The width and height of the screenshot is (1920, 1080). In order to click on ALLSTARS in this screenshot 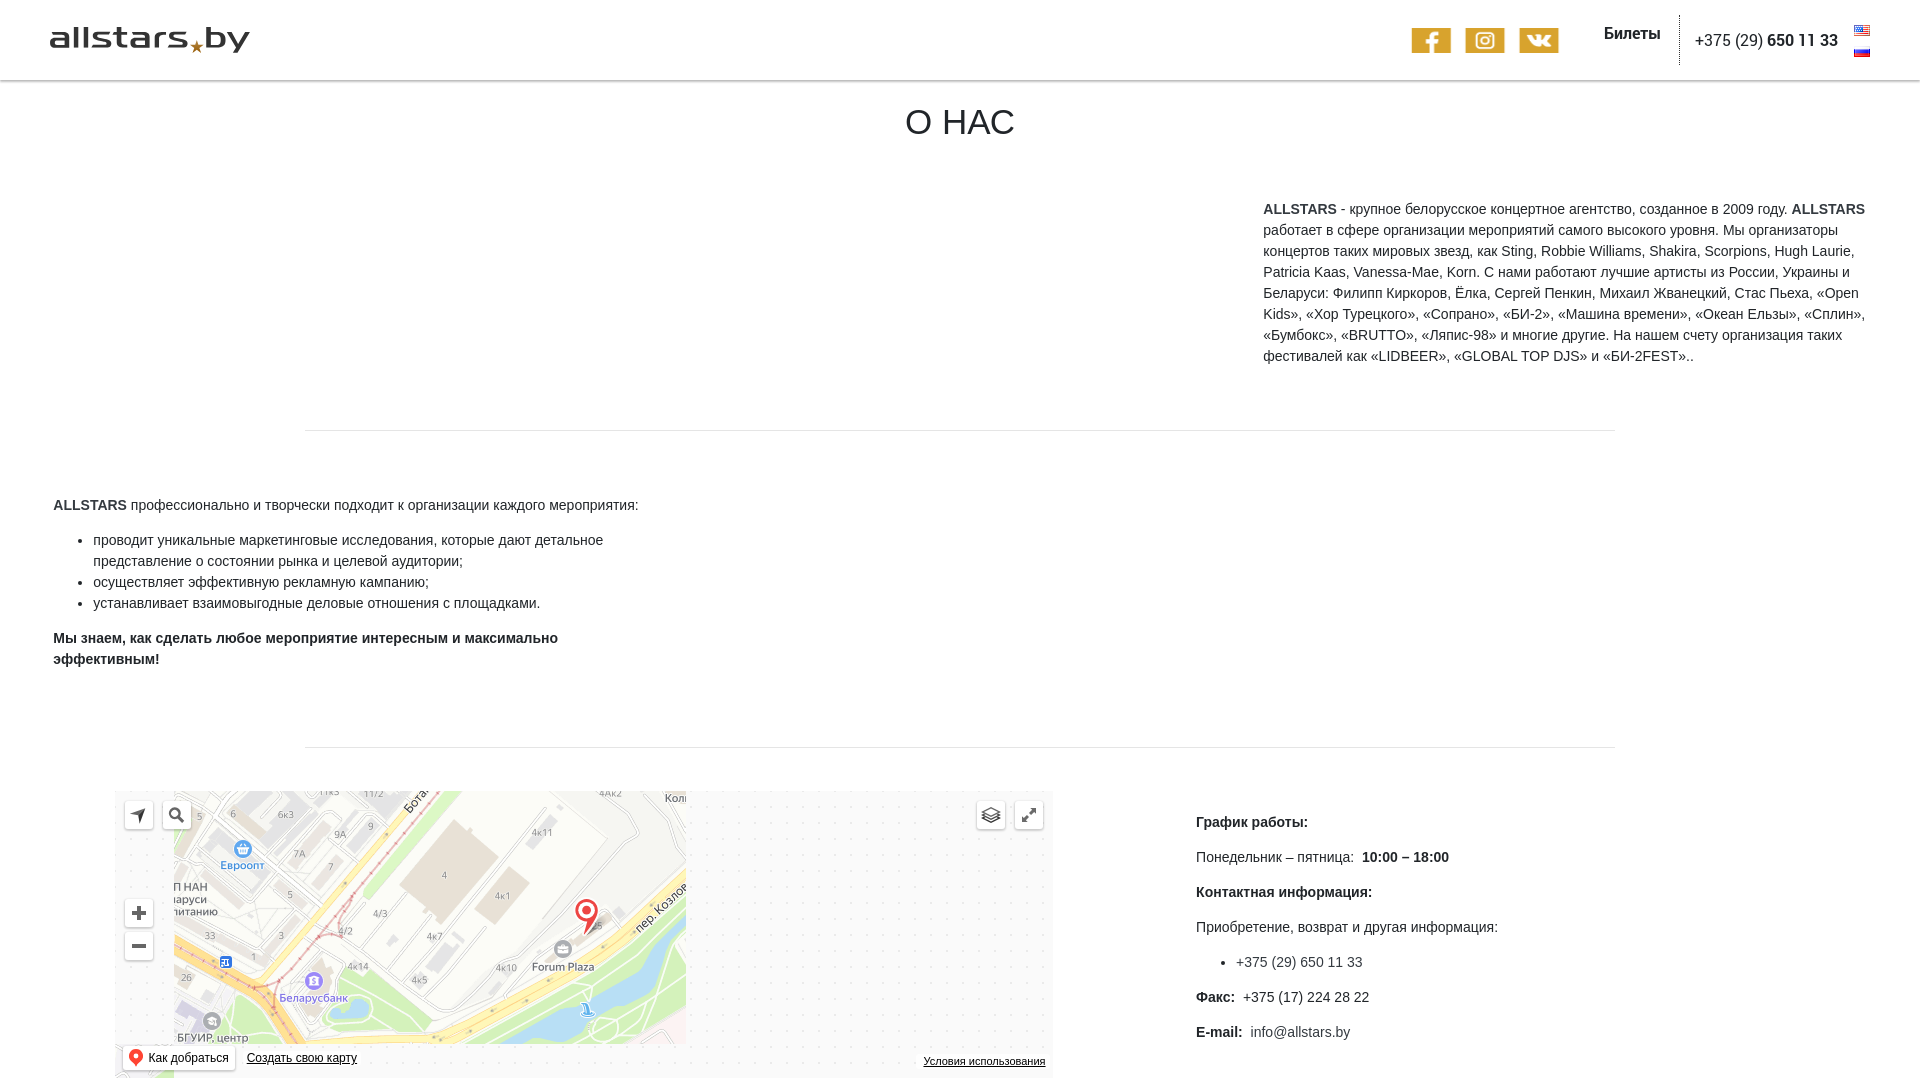, I will do `click(1300, 209)`.